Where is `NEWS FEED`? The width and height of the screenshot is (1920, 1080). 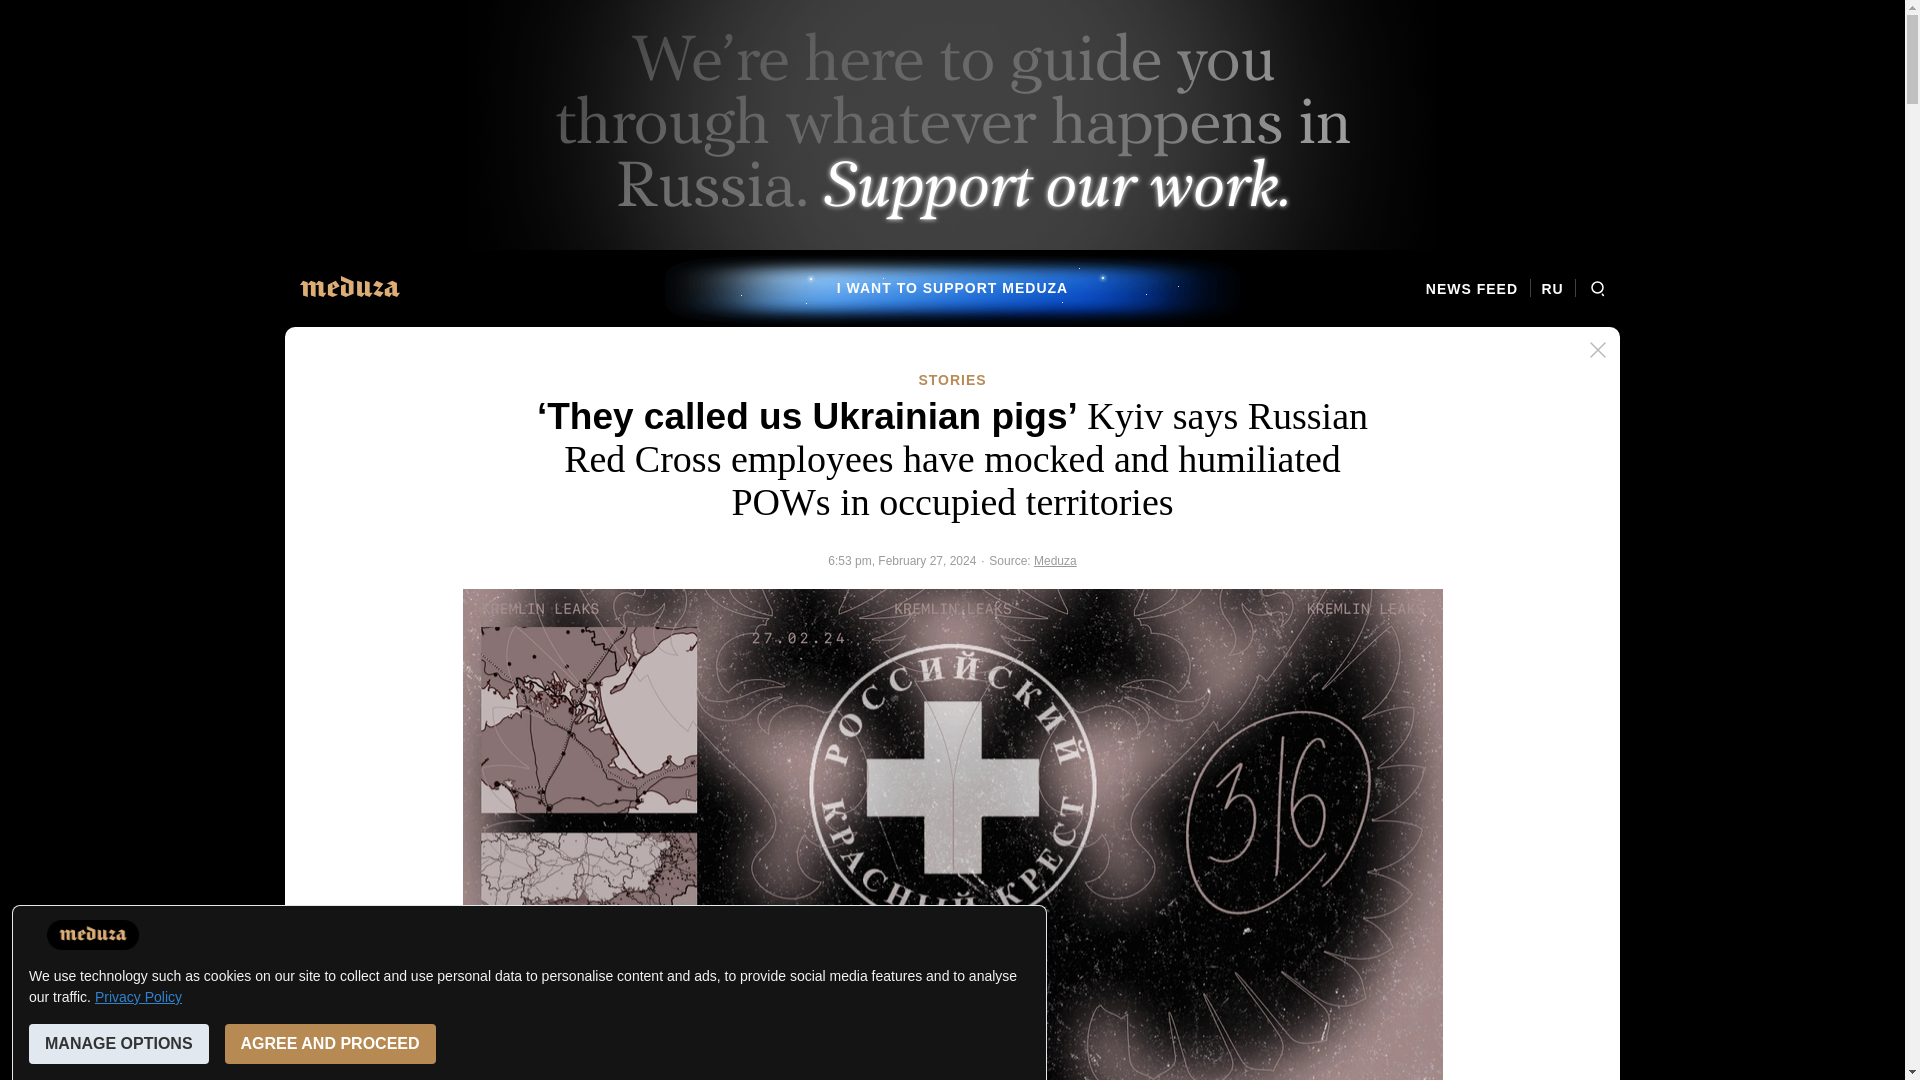 NEWS FEED is located at coordinates (1478, 288).